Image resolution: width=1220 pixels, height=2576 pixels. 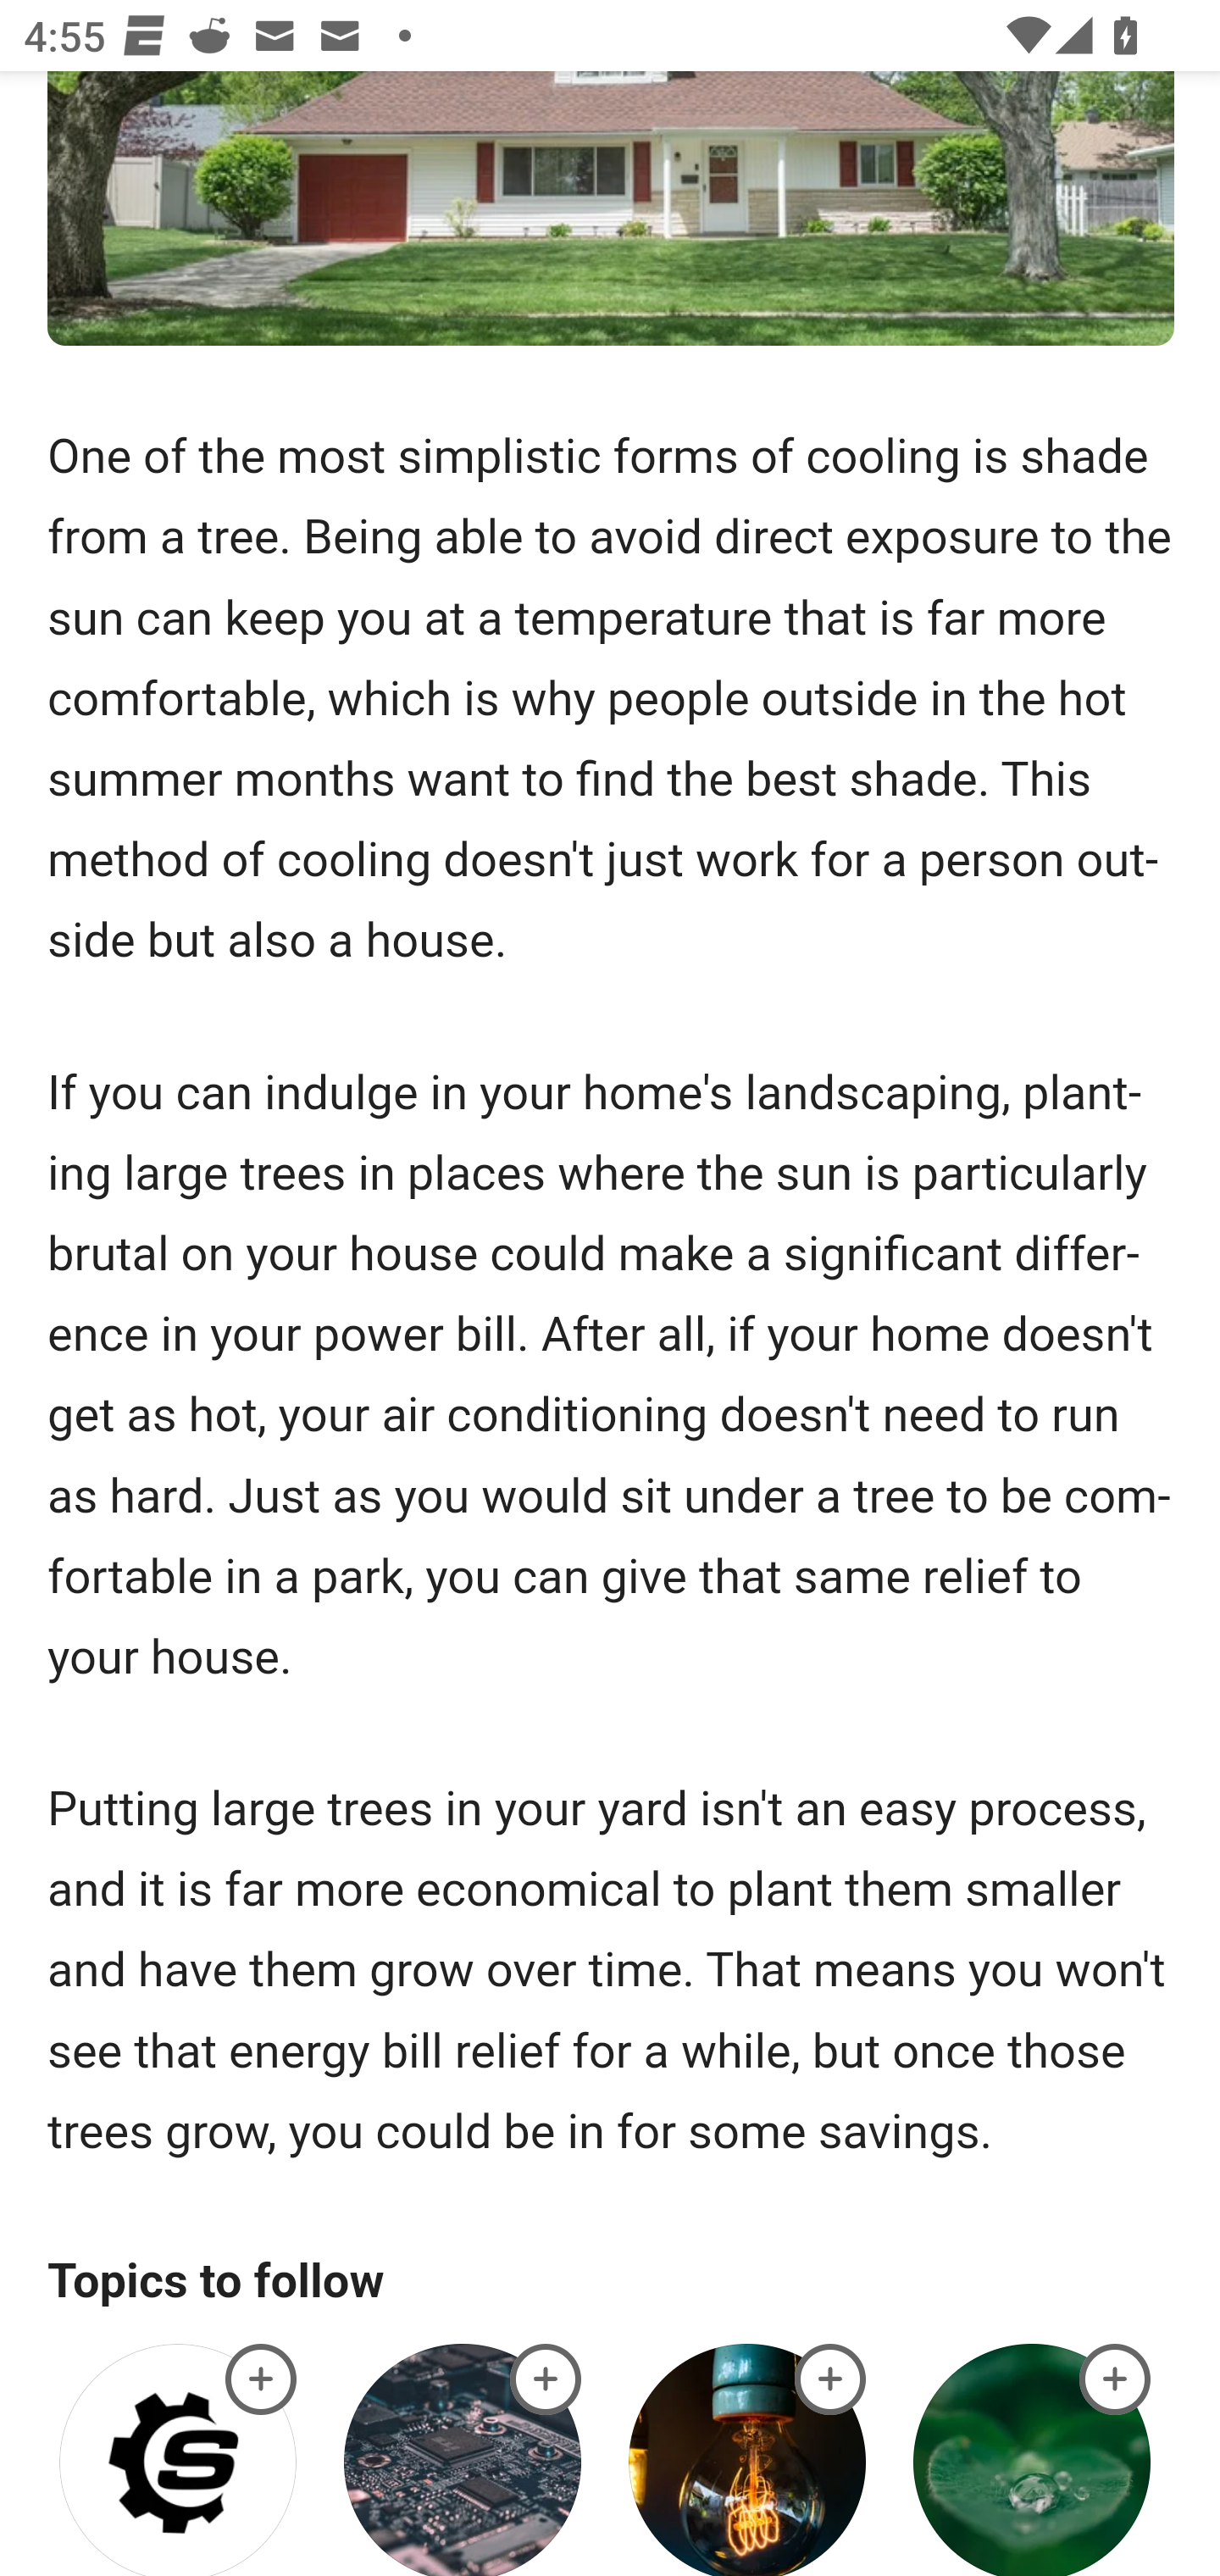 I want to click on best-solar-panel-substitutes-home-energy-savings, so click(x=262, y=2379).